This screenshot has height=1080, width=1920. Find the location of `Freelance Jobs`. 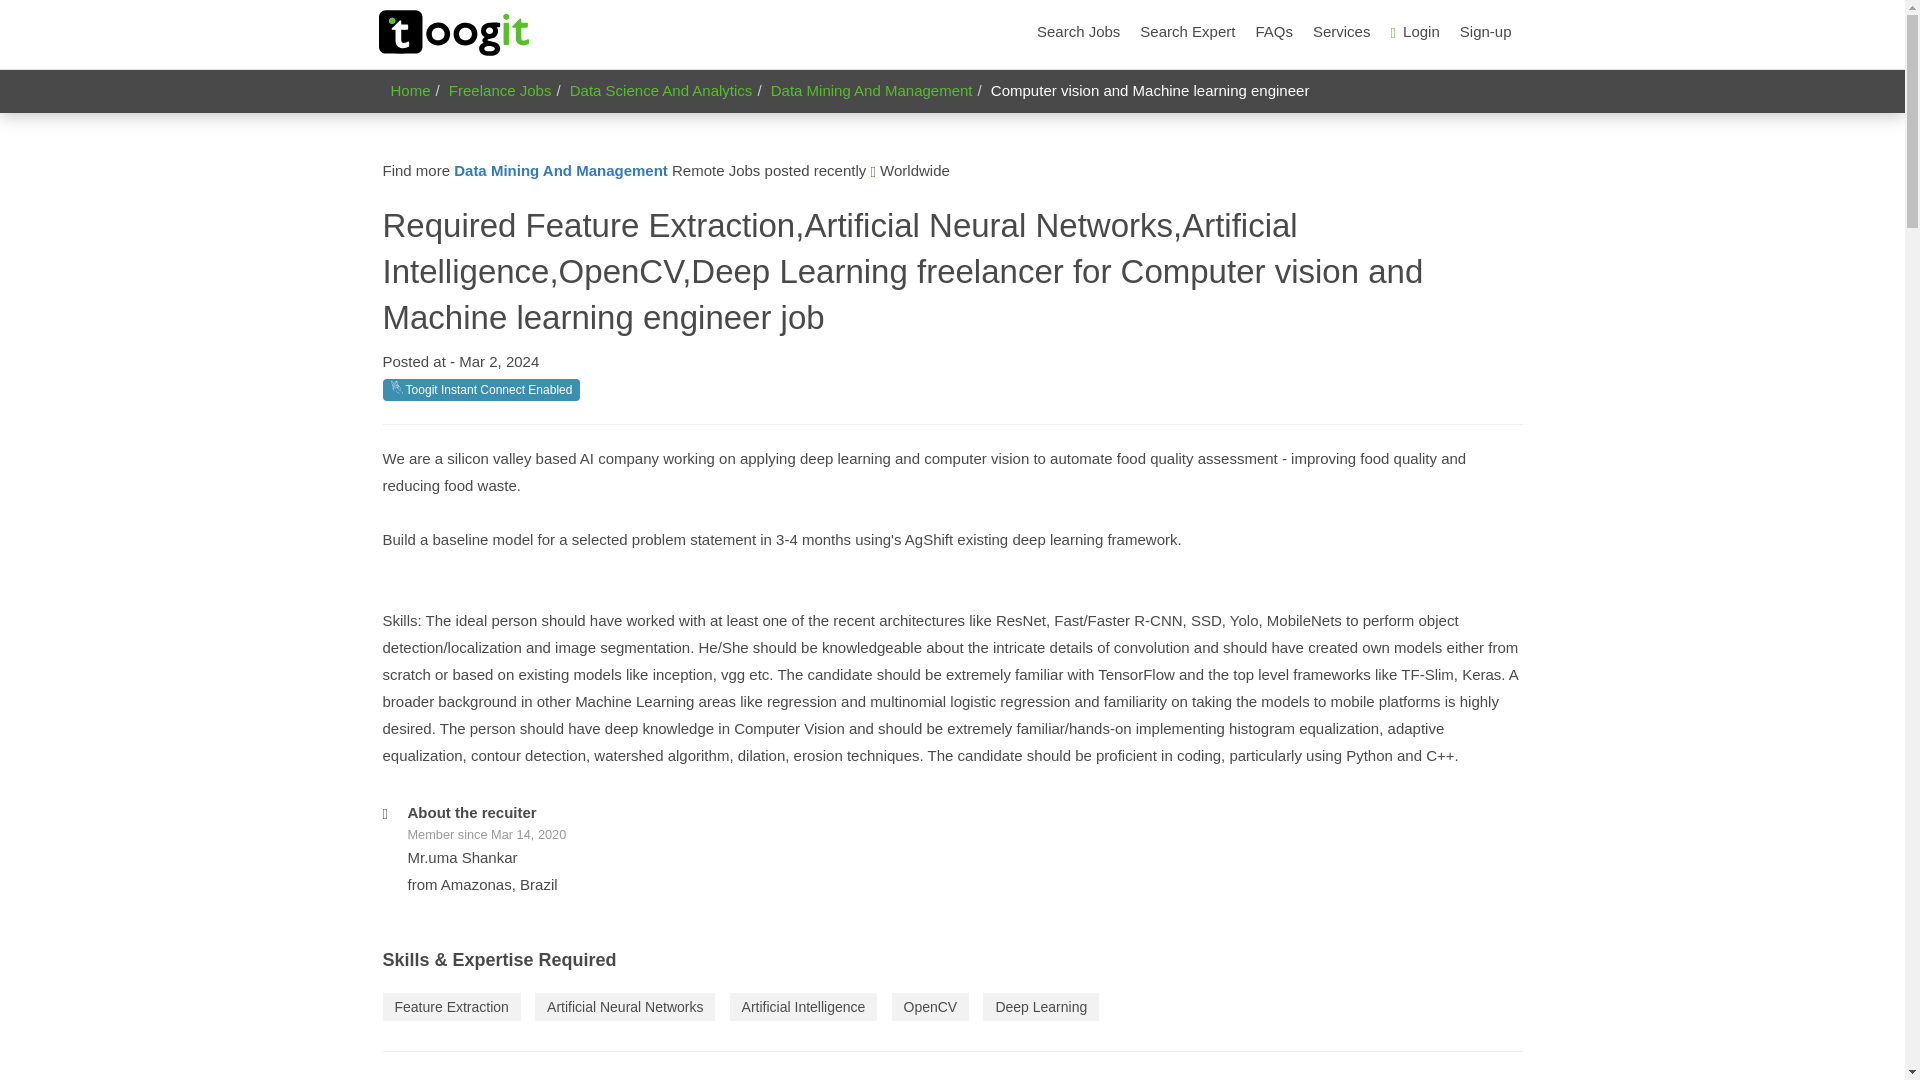

Freelance Jobs is located at coordinates (500, 90).